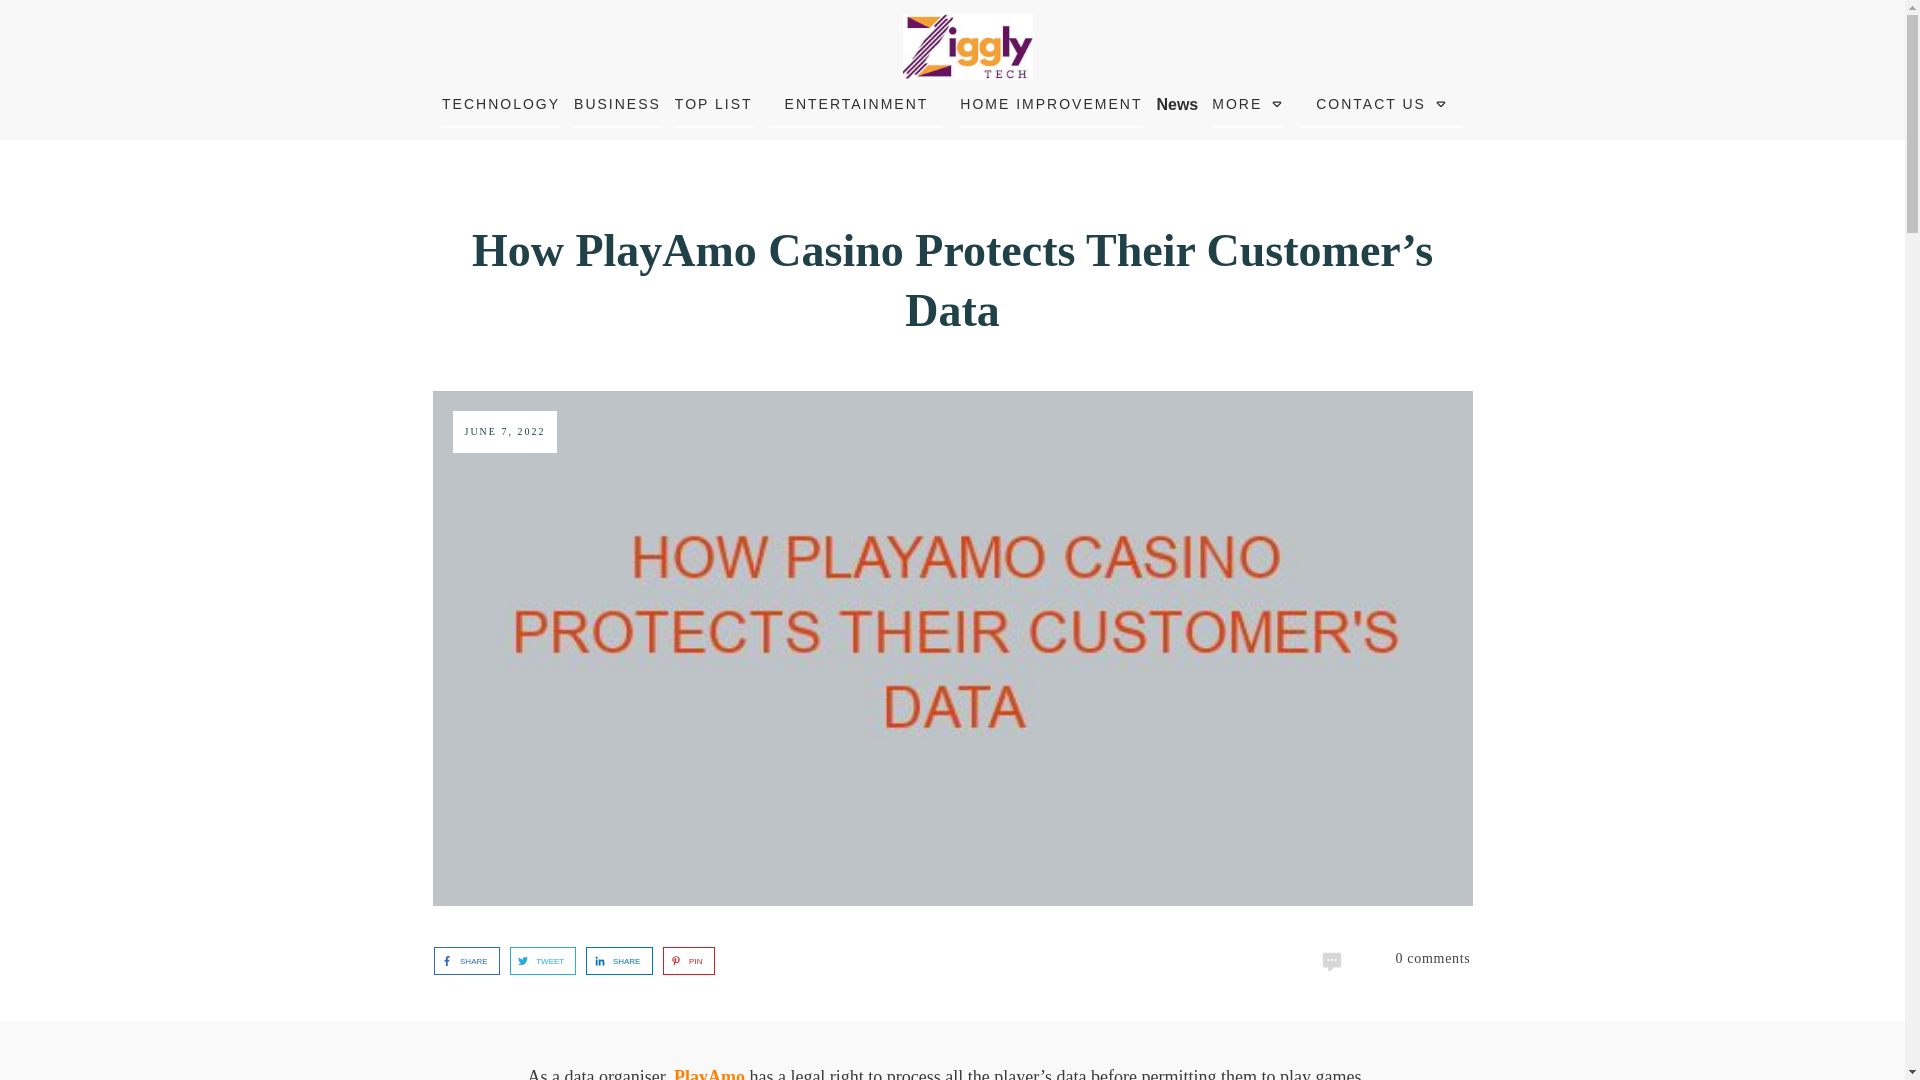  I want to click on TOP LIST, so click(714, 103).